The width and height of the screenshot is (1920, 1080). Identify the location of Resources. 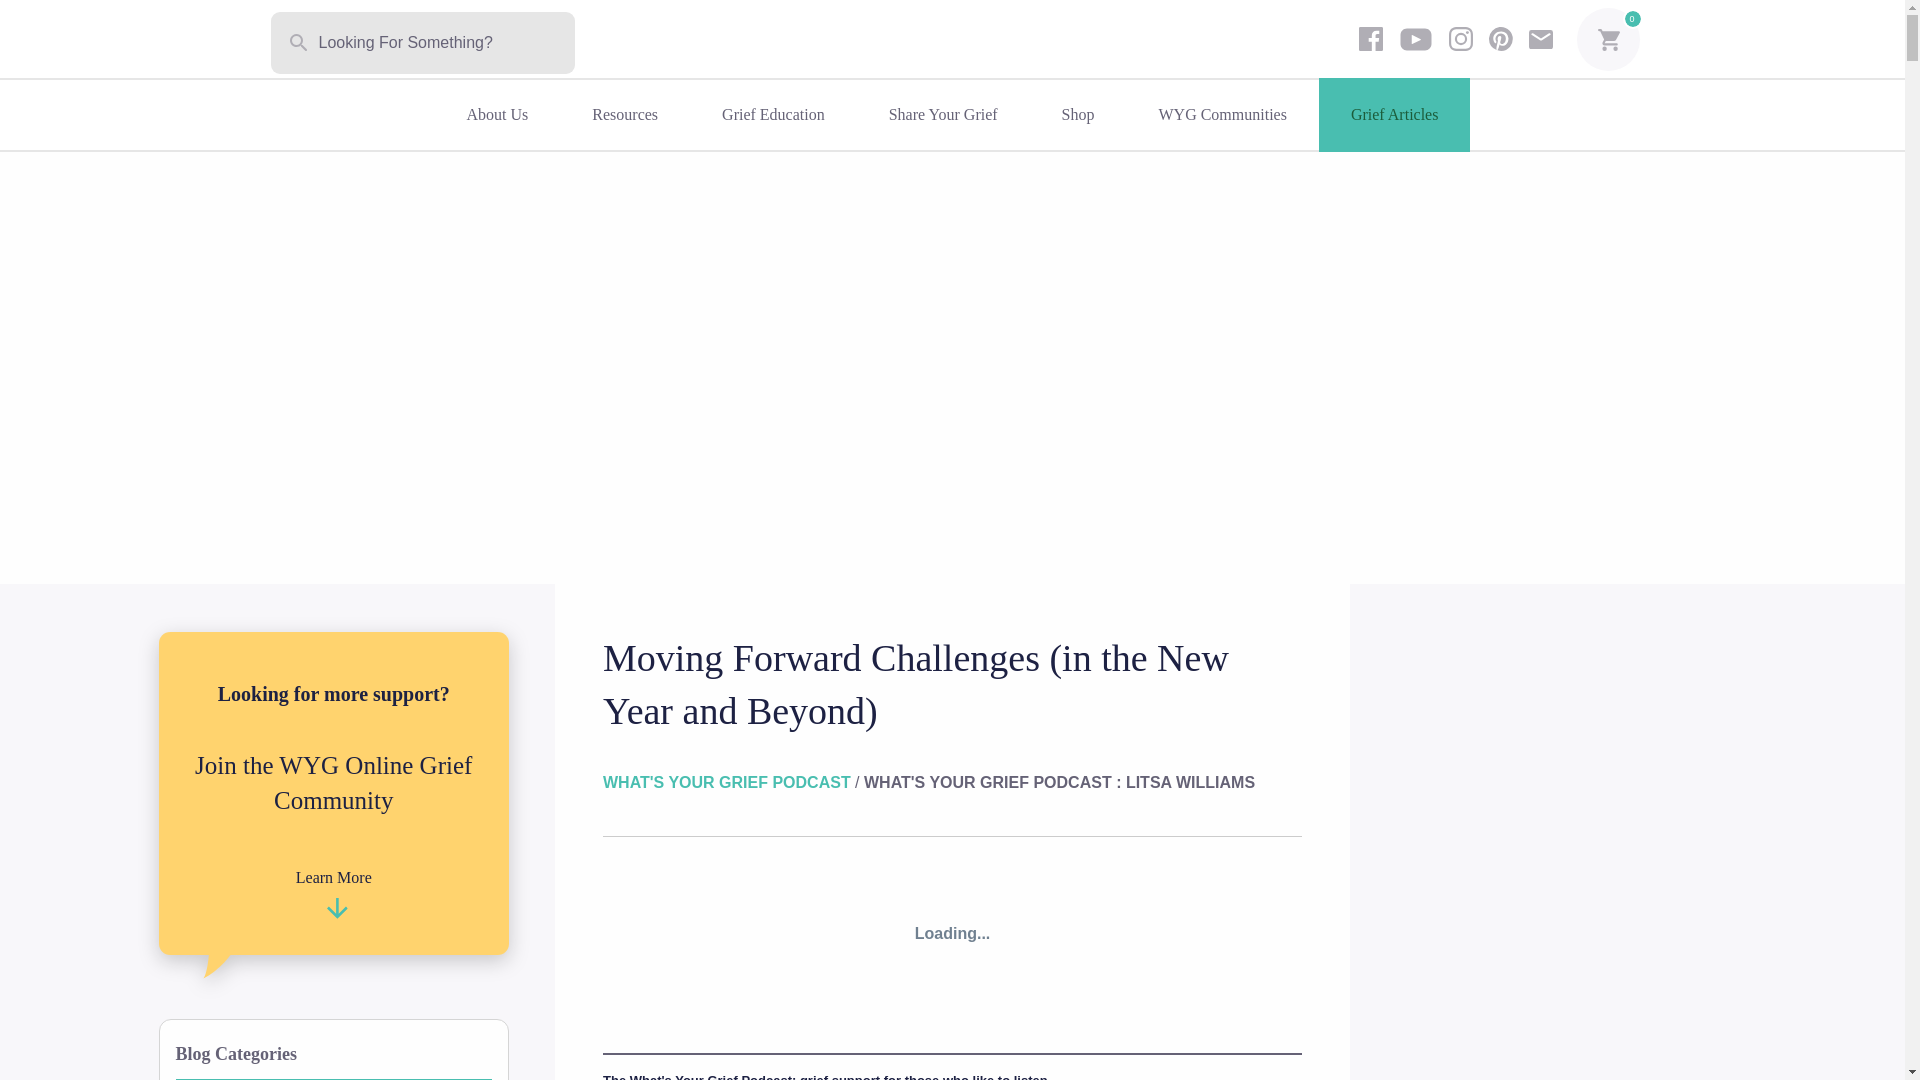
(624, 114).